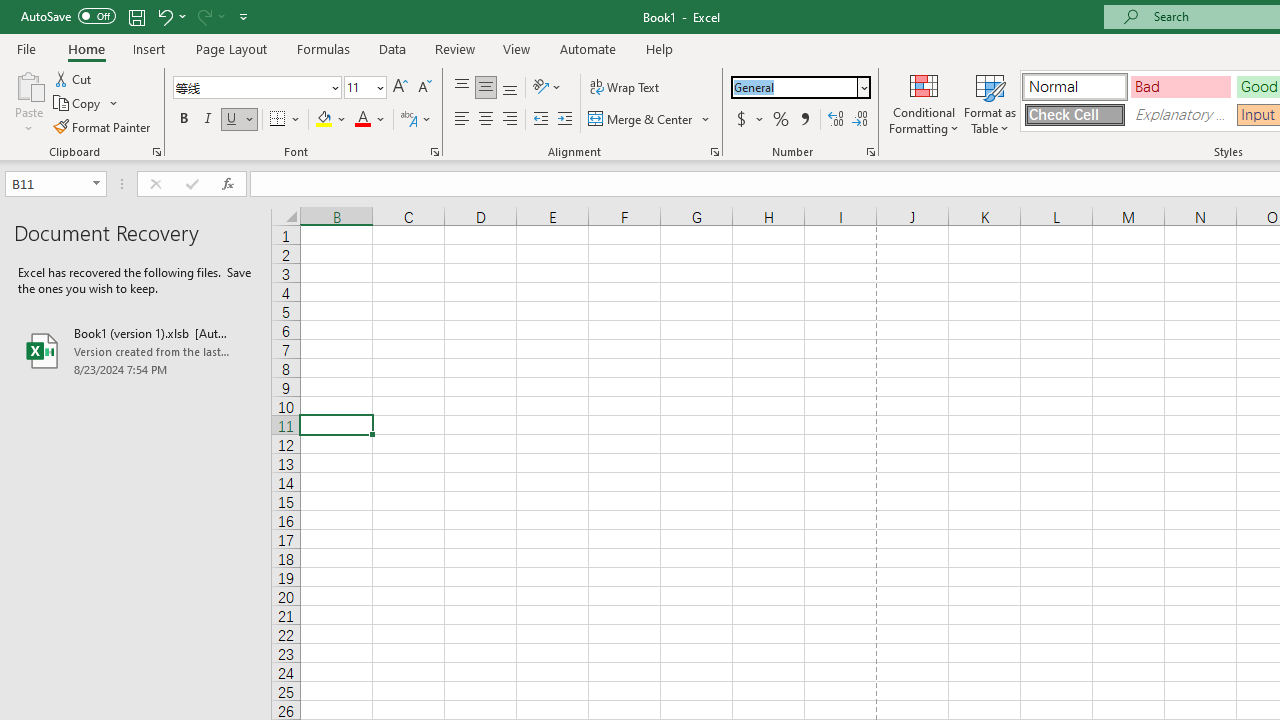 The width and height of the screenshot is (1280, 720). Describe the element at coordinates (650, 120) in the screenshot. I see `Merge & Center` at that location.